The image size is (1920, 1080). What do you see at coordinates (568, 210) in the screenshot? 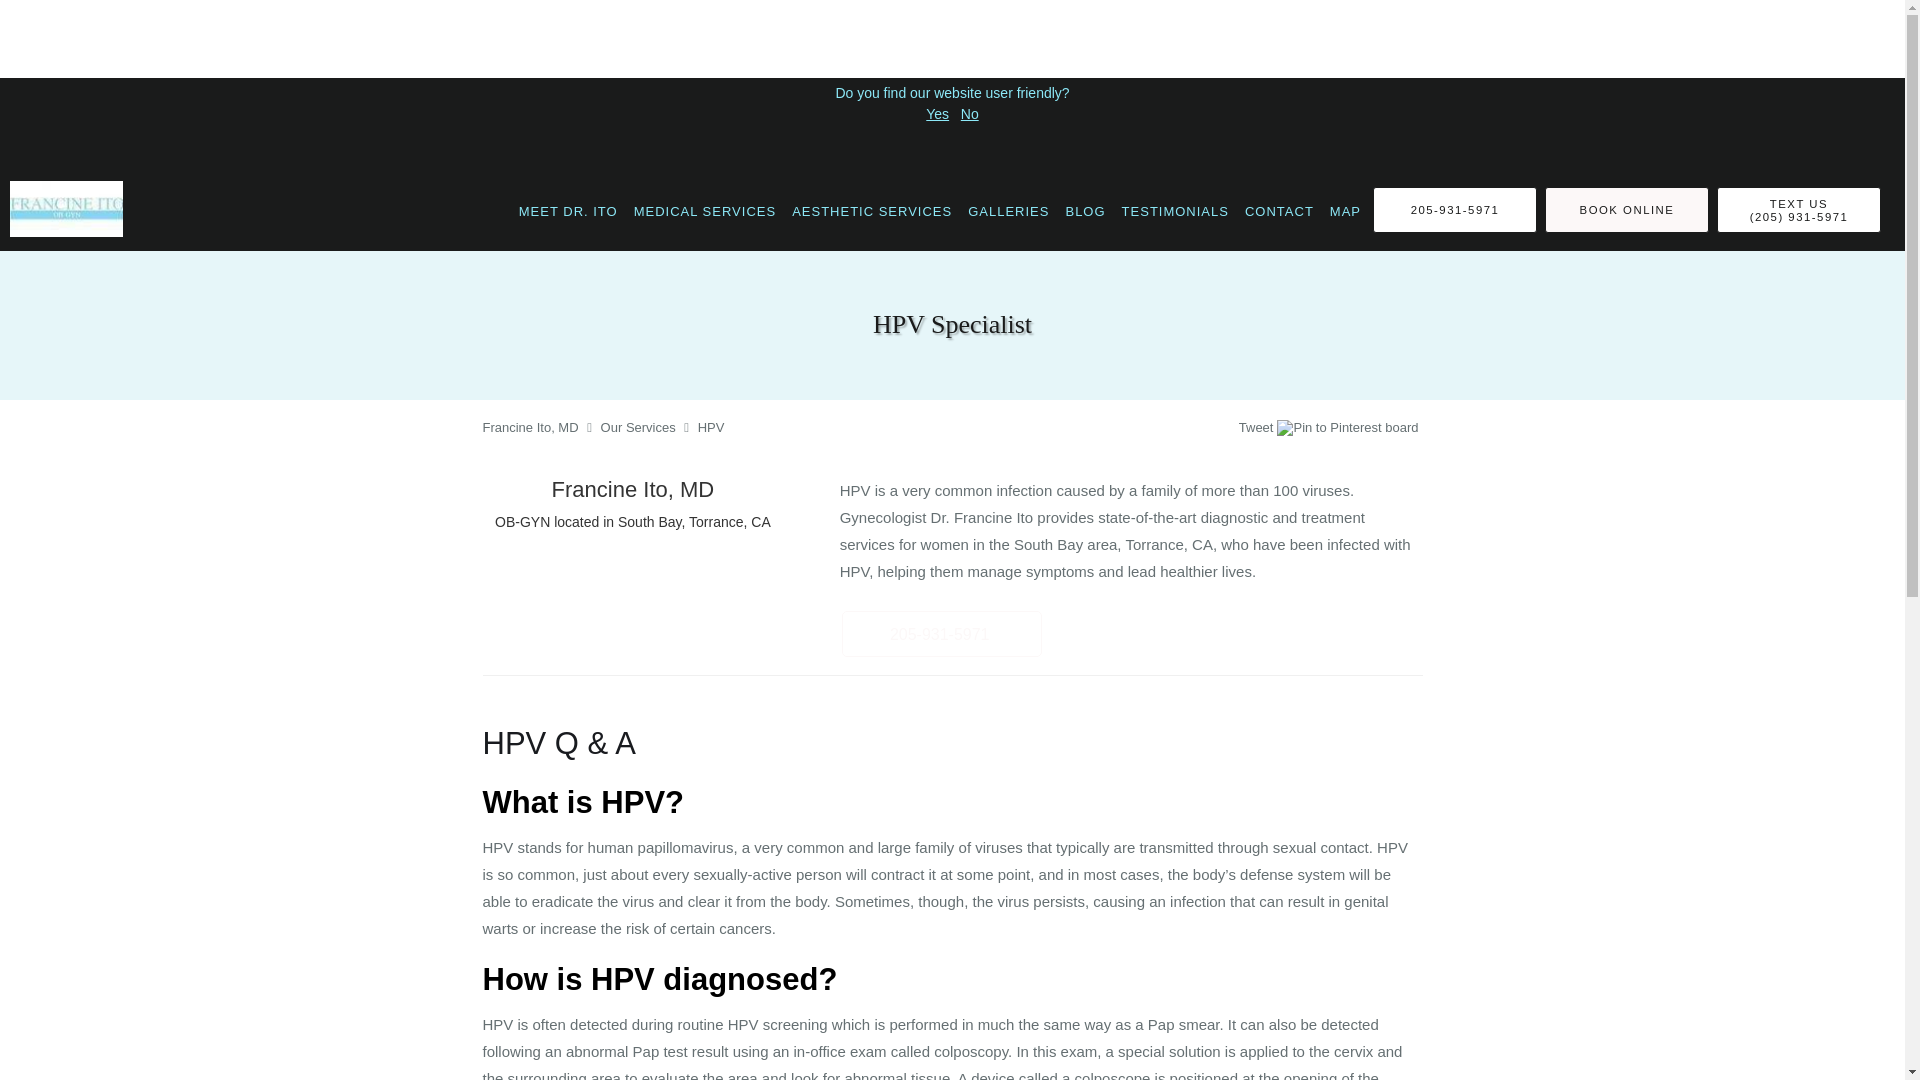
I see `MEET DR. ITO` at bounding box center [568, 210].